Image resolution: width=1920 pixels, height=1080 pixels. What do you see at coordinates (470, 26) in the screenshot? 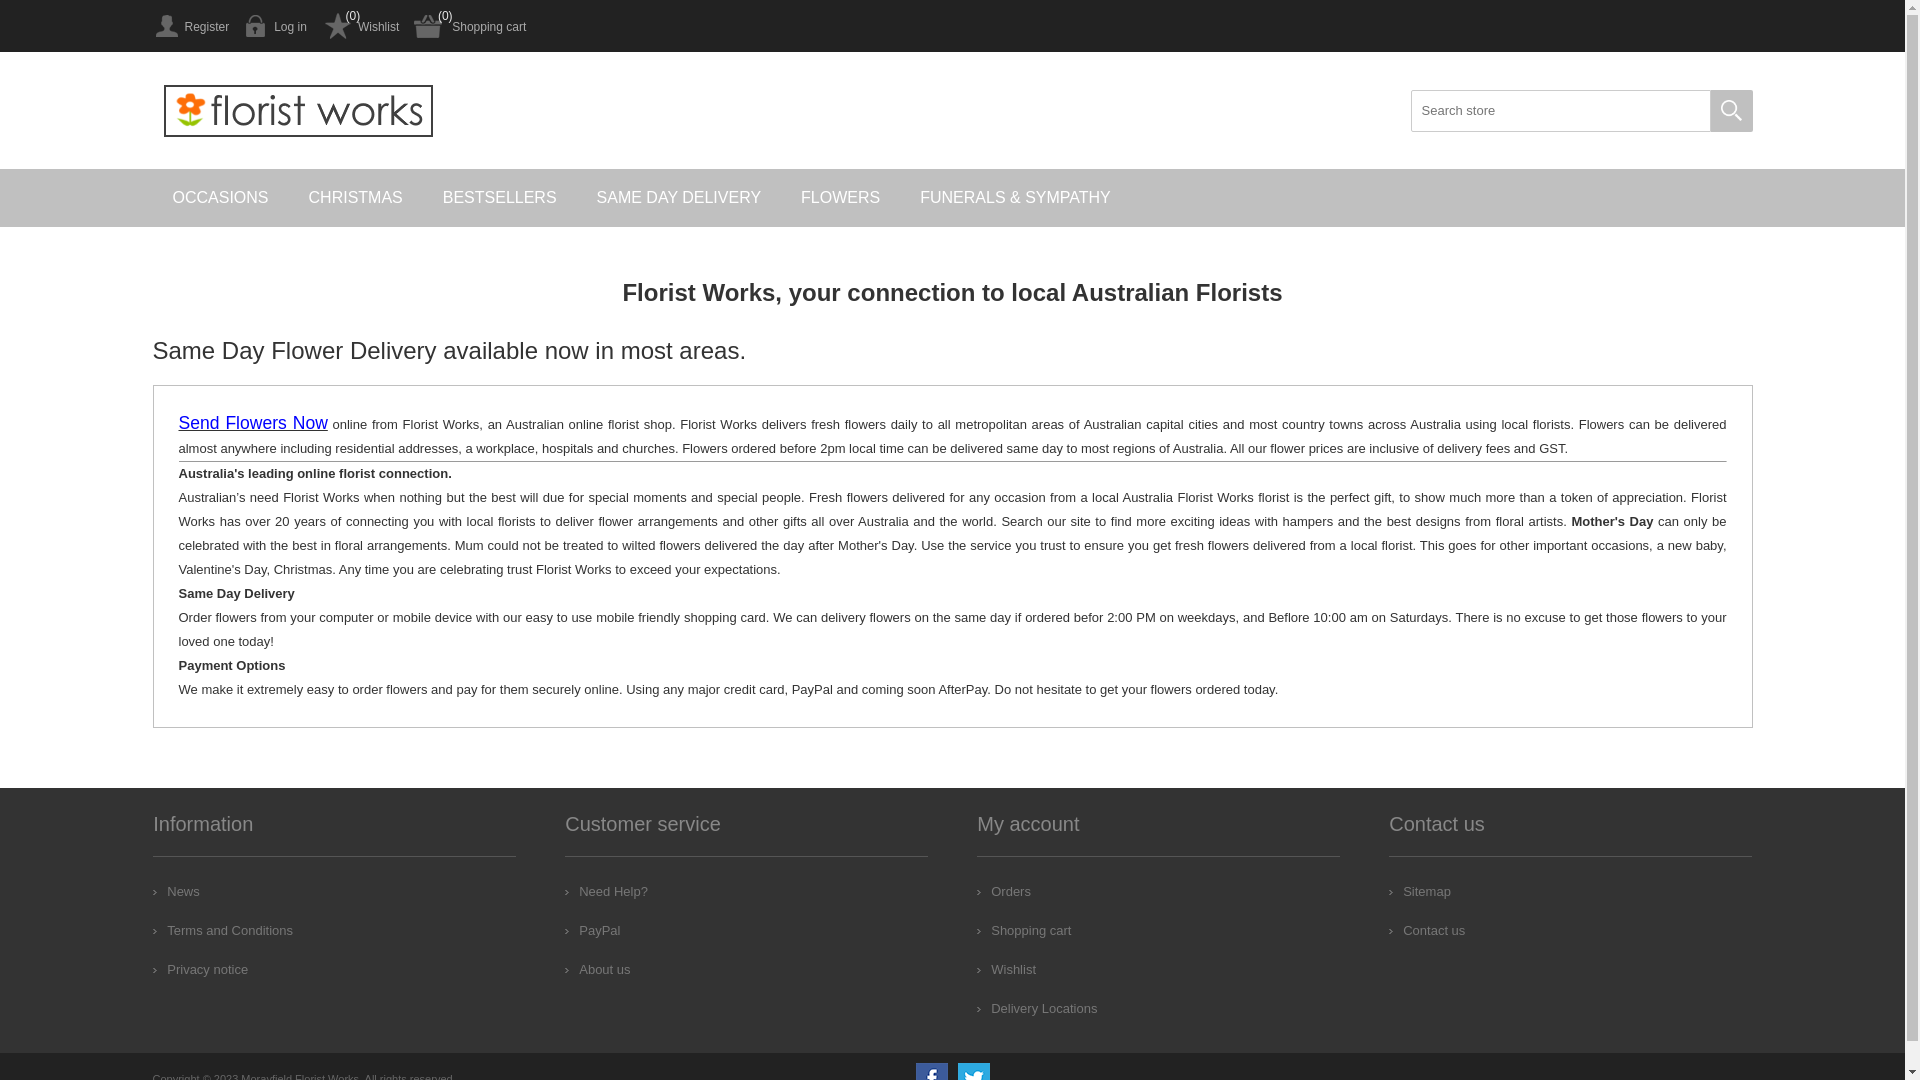
I see `Shopping cart` at bounding box center [470, 26].